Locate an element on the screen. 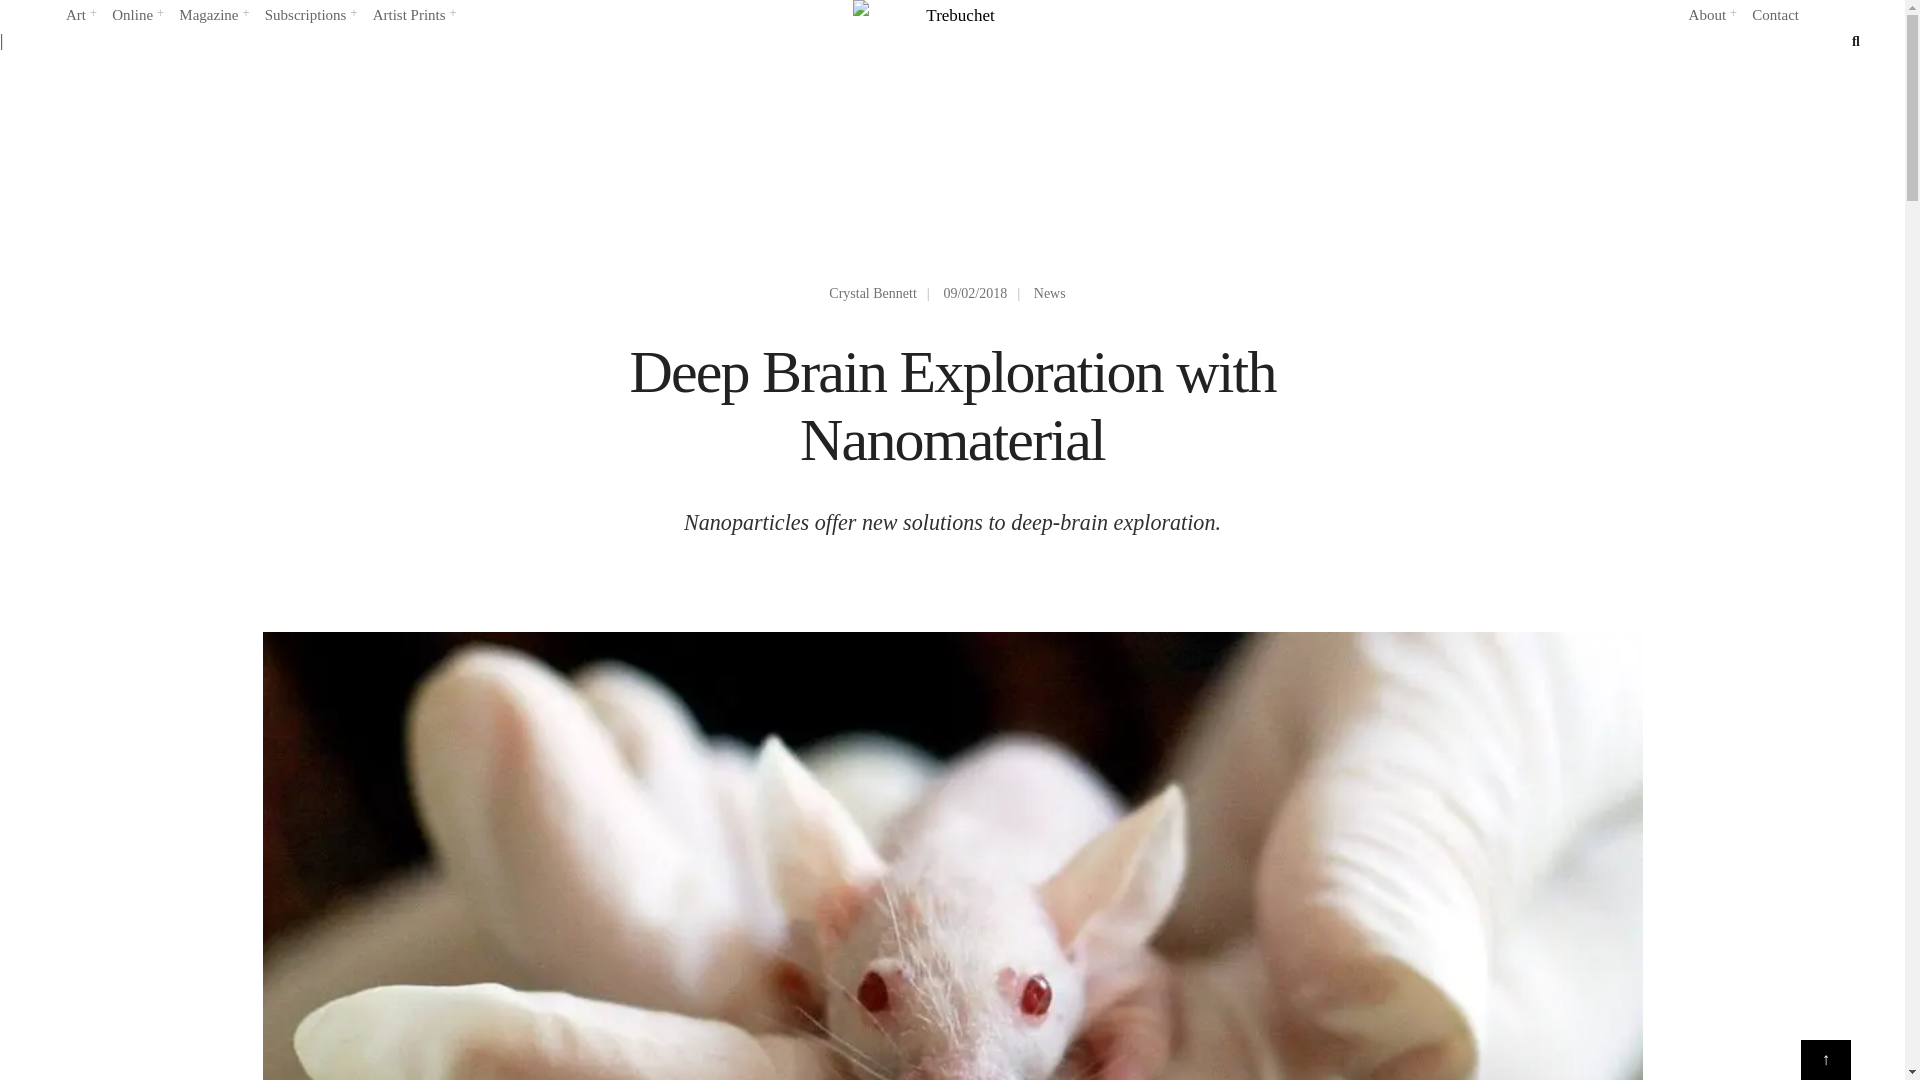  Art is located at coordinates (80, 16).